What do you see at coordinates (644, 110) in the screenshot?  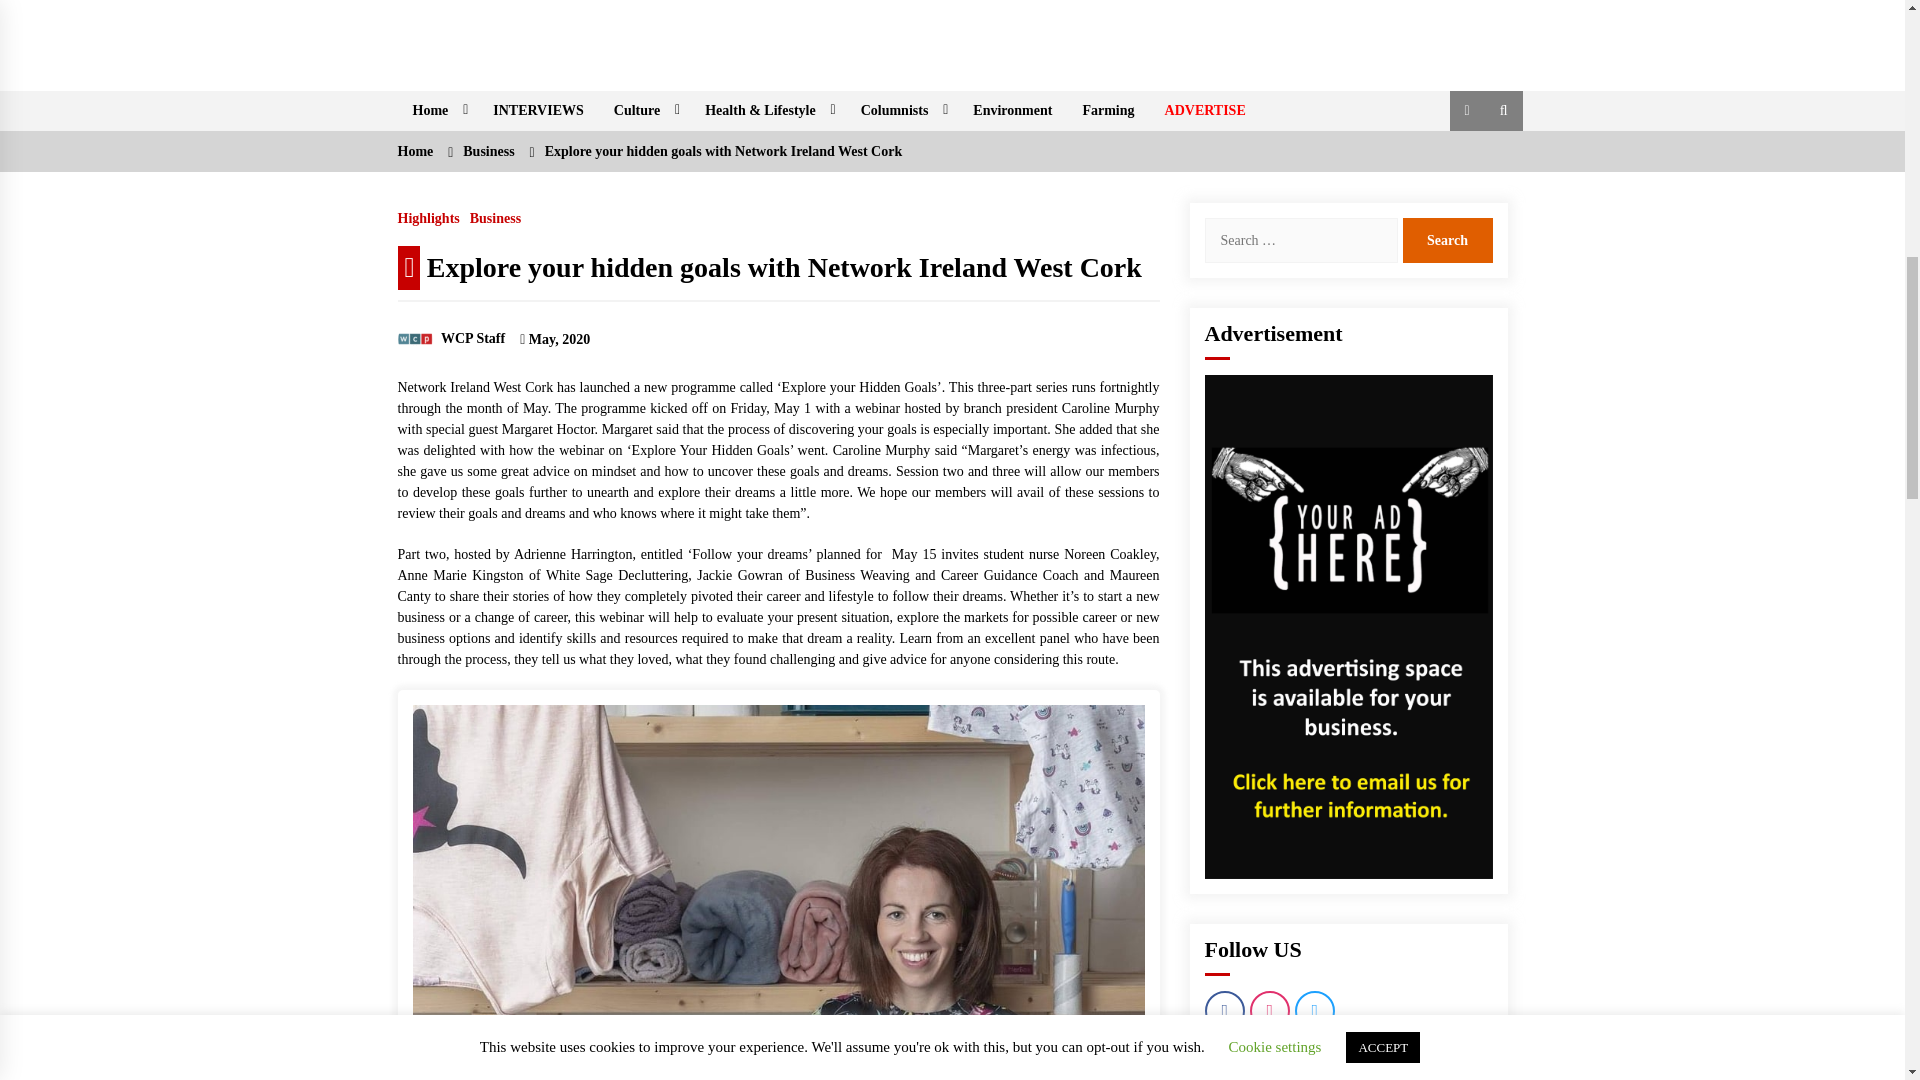 I see `Culture` at bounding box center [644, 110].